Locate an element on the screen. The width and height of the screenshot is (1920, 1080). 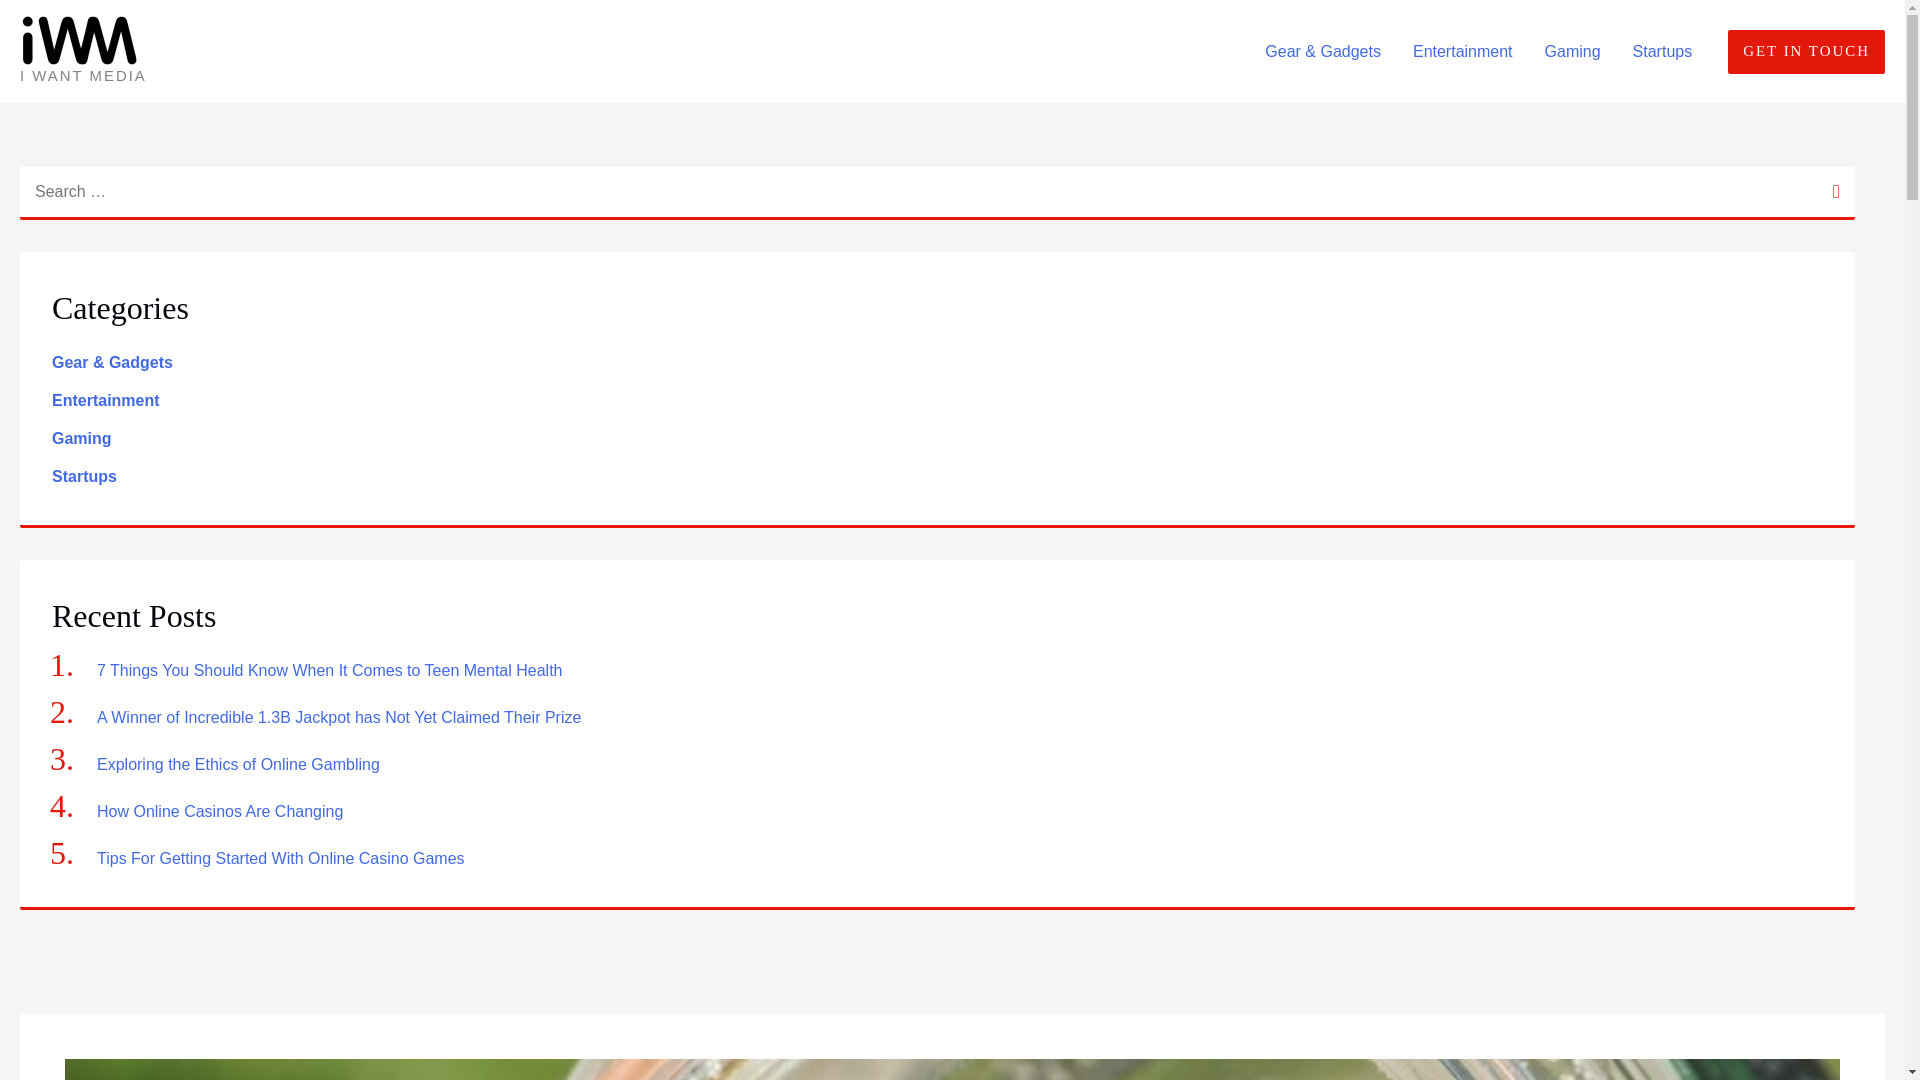
Gaming is located at coordinates (1572, 52).